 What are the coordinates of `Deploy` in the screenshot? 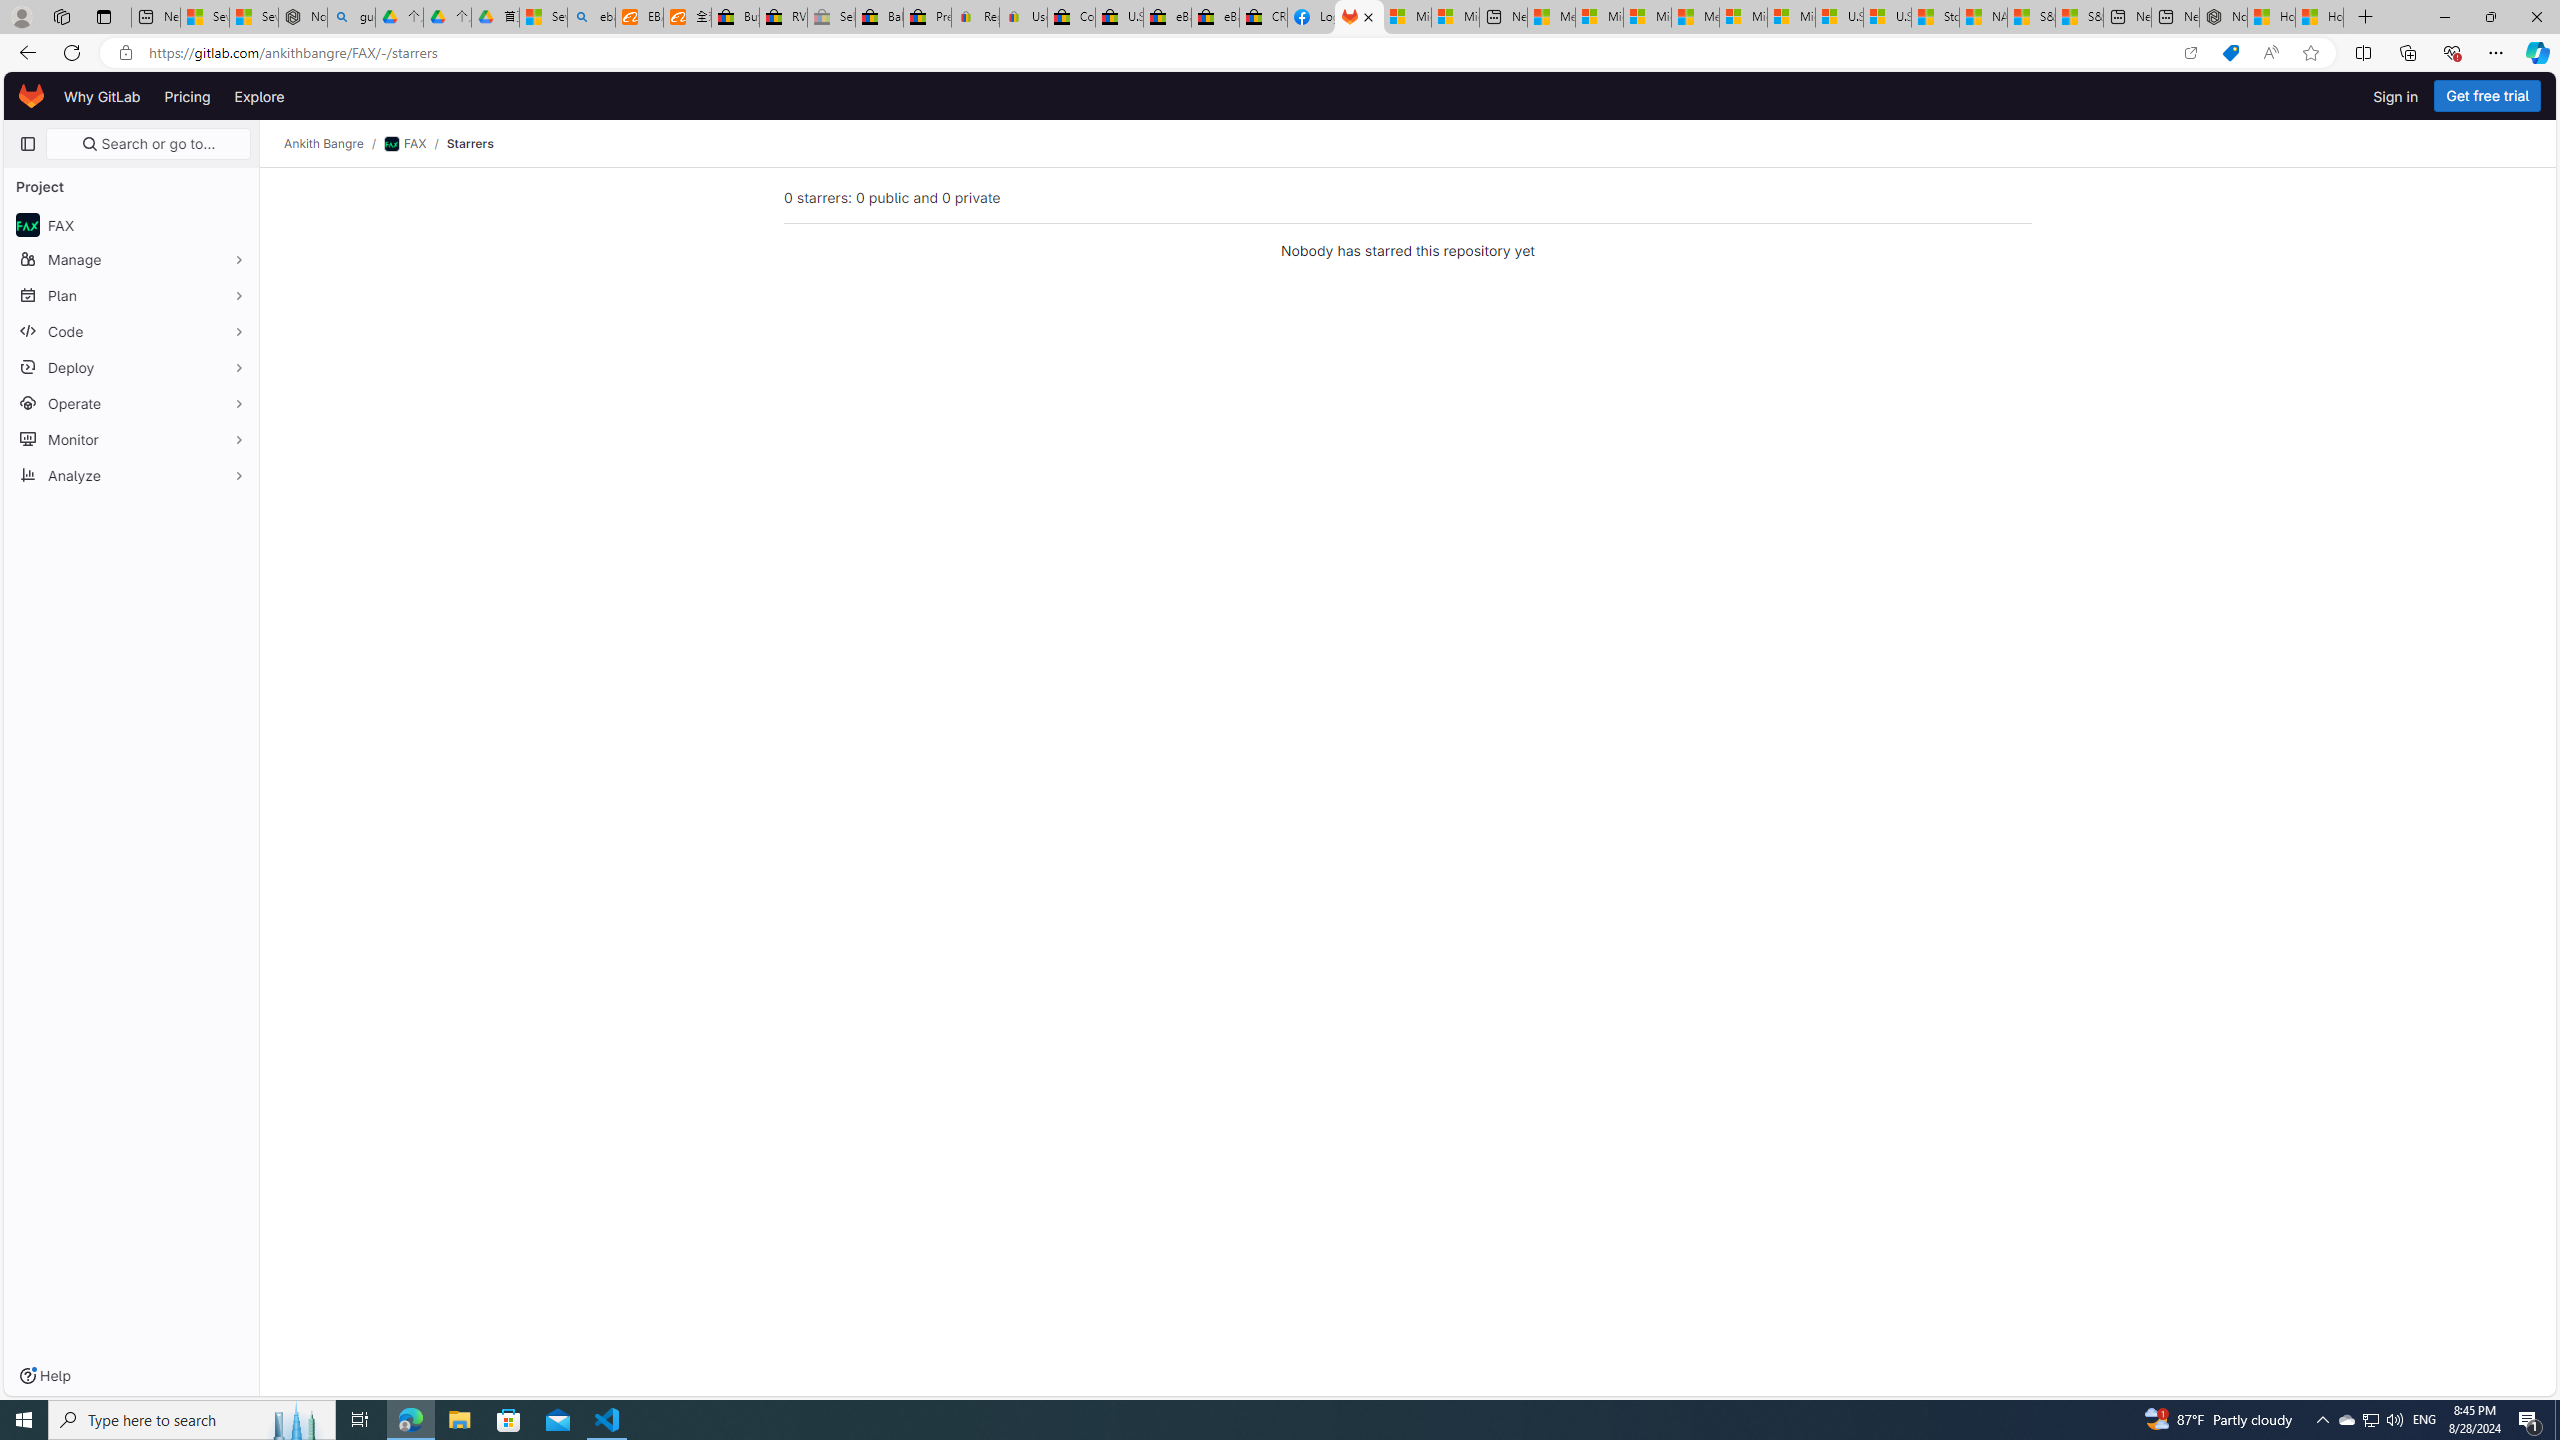 It's located at (132, 367).